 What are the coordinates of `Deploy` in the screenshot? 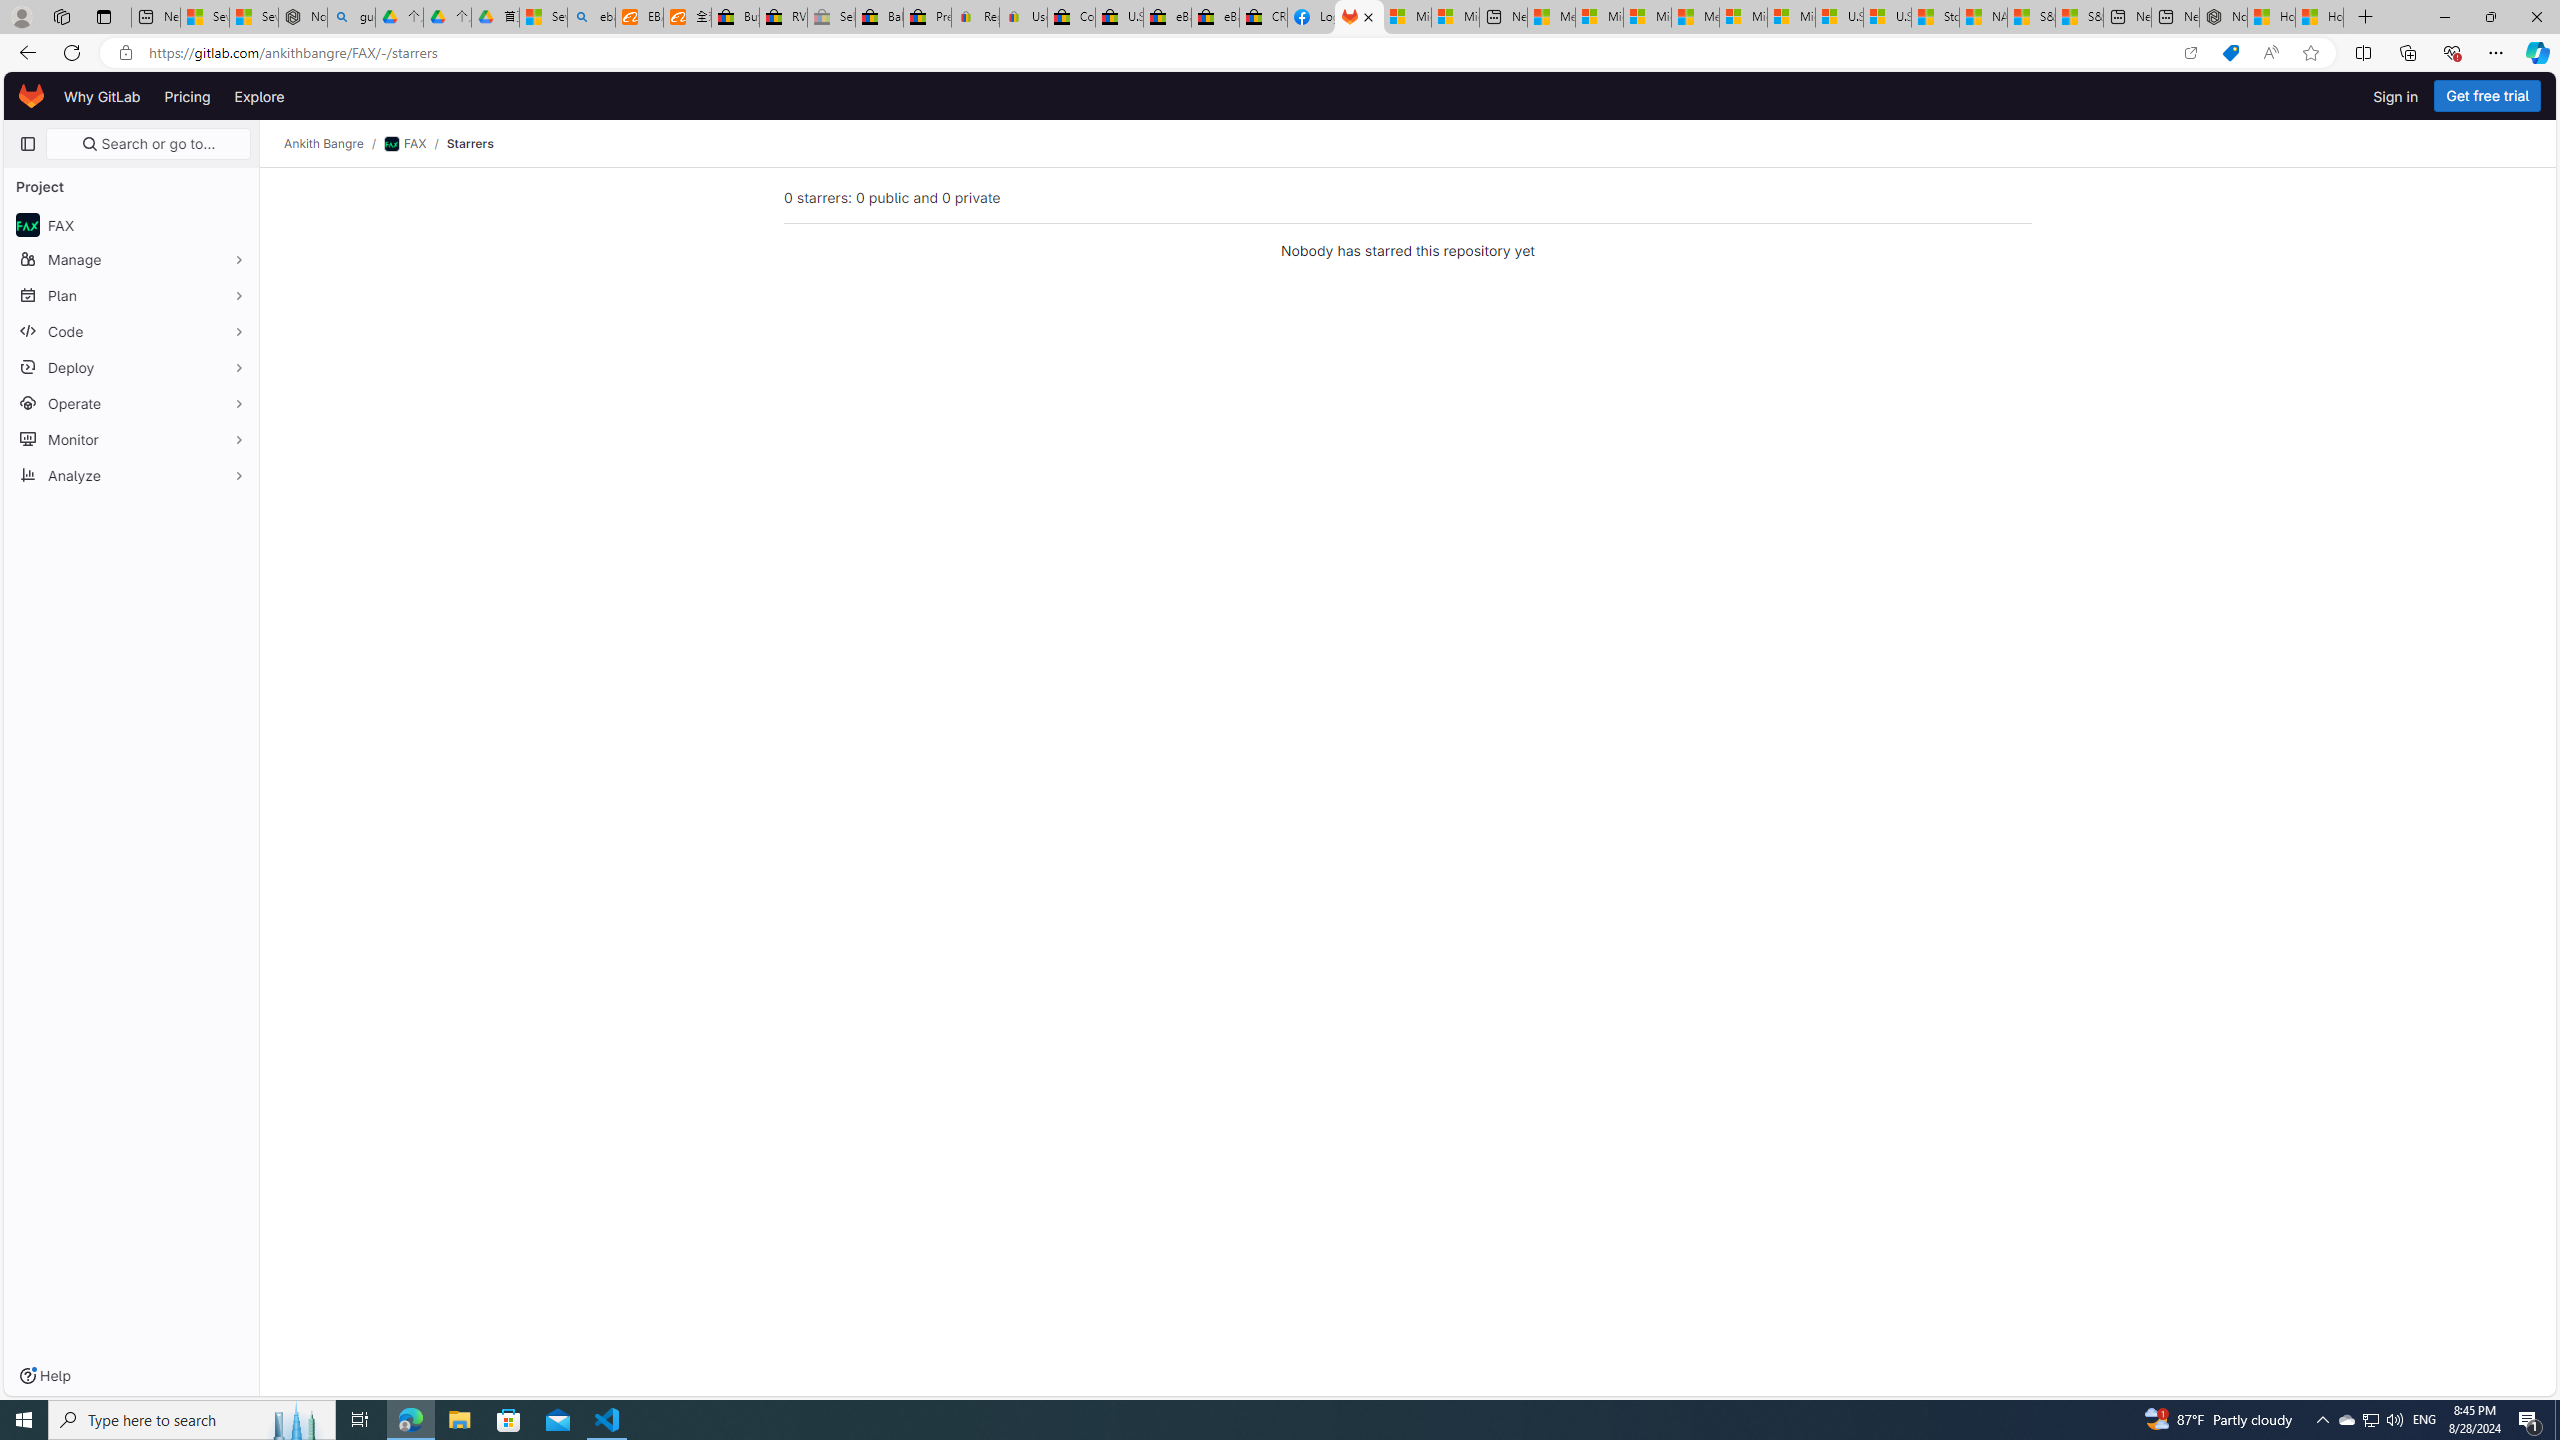 It's located at (132, 367).